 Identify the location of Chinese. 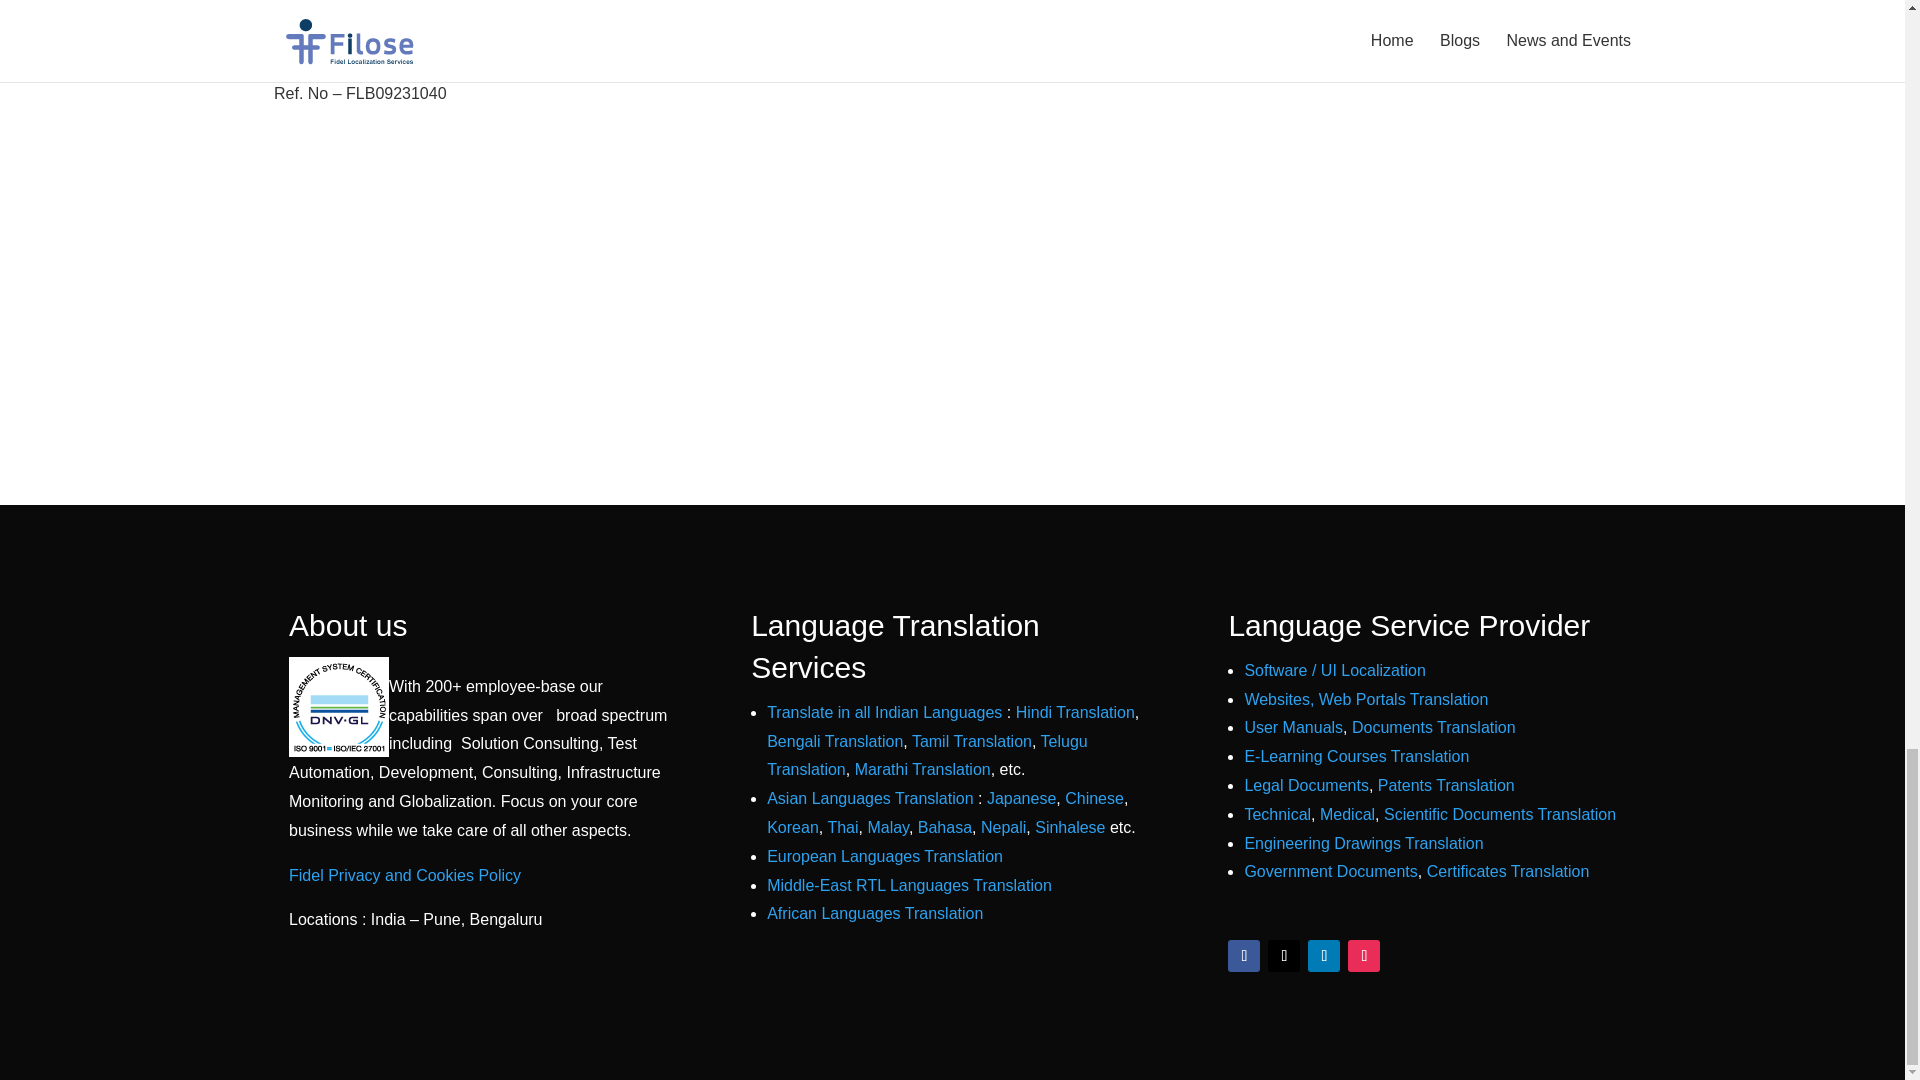
(1094, 798).